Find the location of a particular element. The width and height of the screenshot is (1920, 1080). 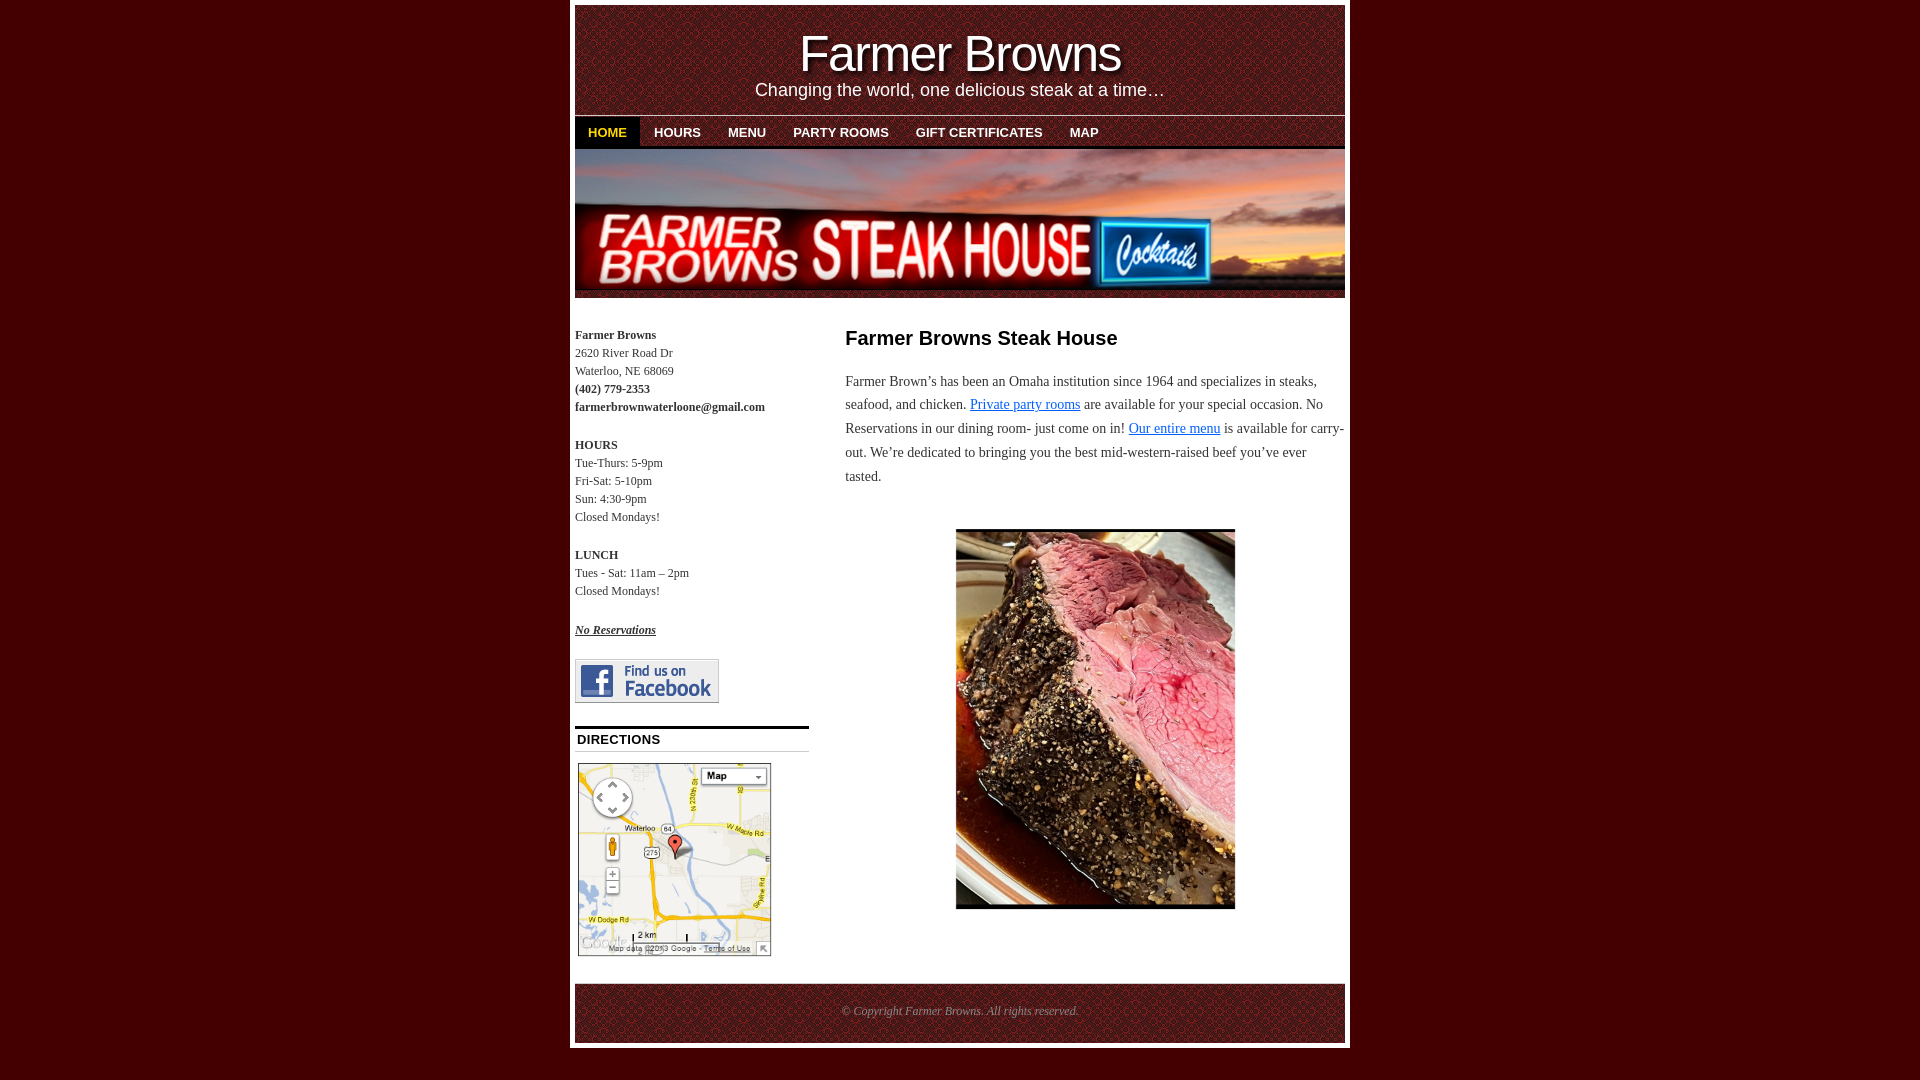

MAP is located at coordinates (1084, 130).